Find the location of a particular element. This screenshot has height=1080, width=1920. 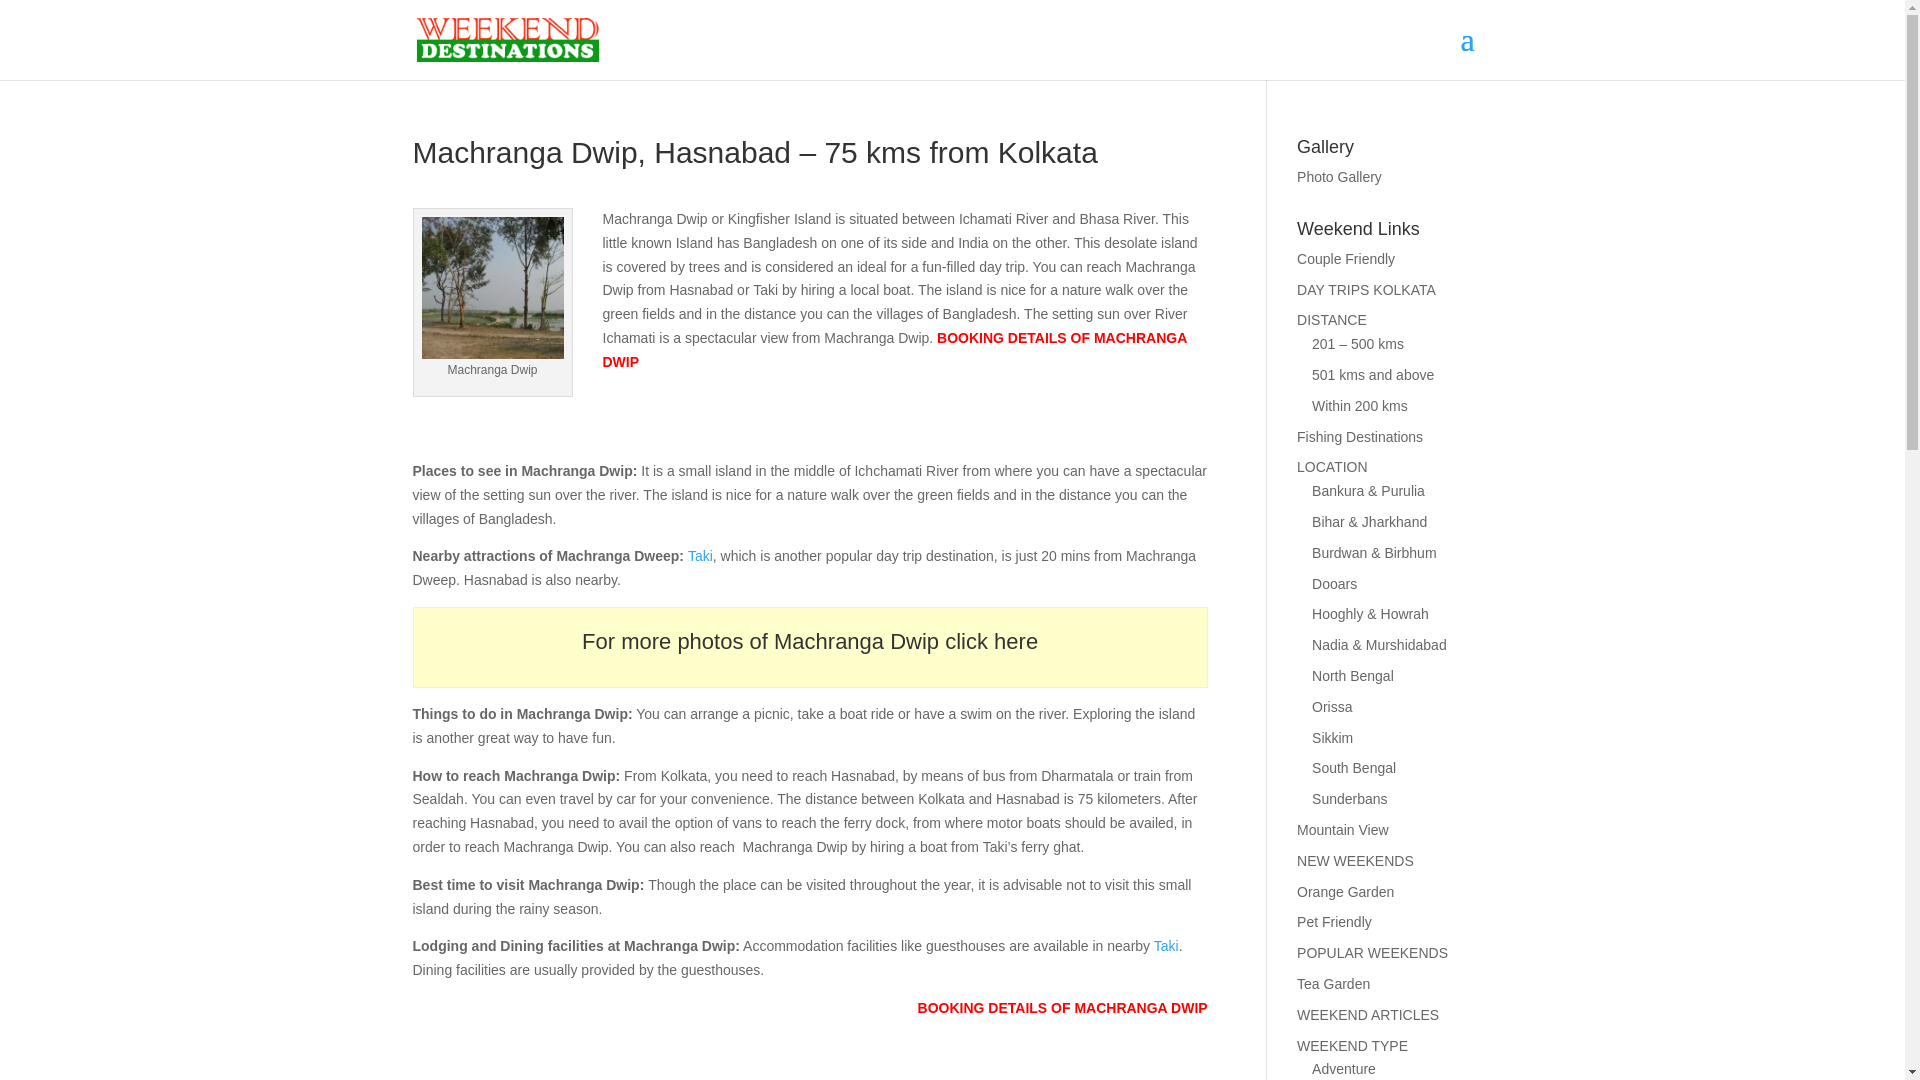

For more photos of Machranga Dwip click here is located at coordinates (810, 641).